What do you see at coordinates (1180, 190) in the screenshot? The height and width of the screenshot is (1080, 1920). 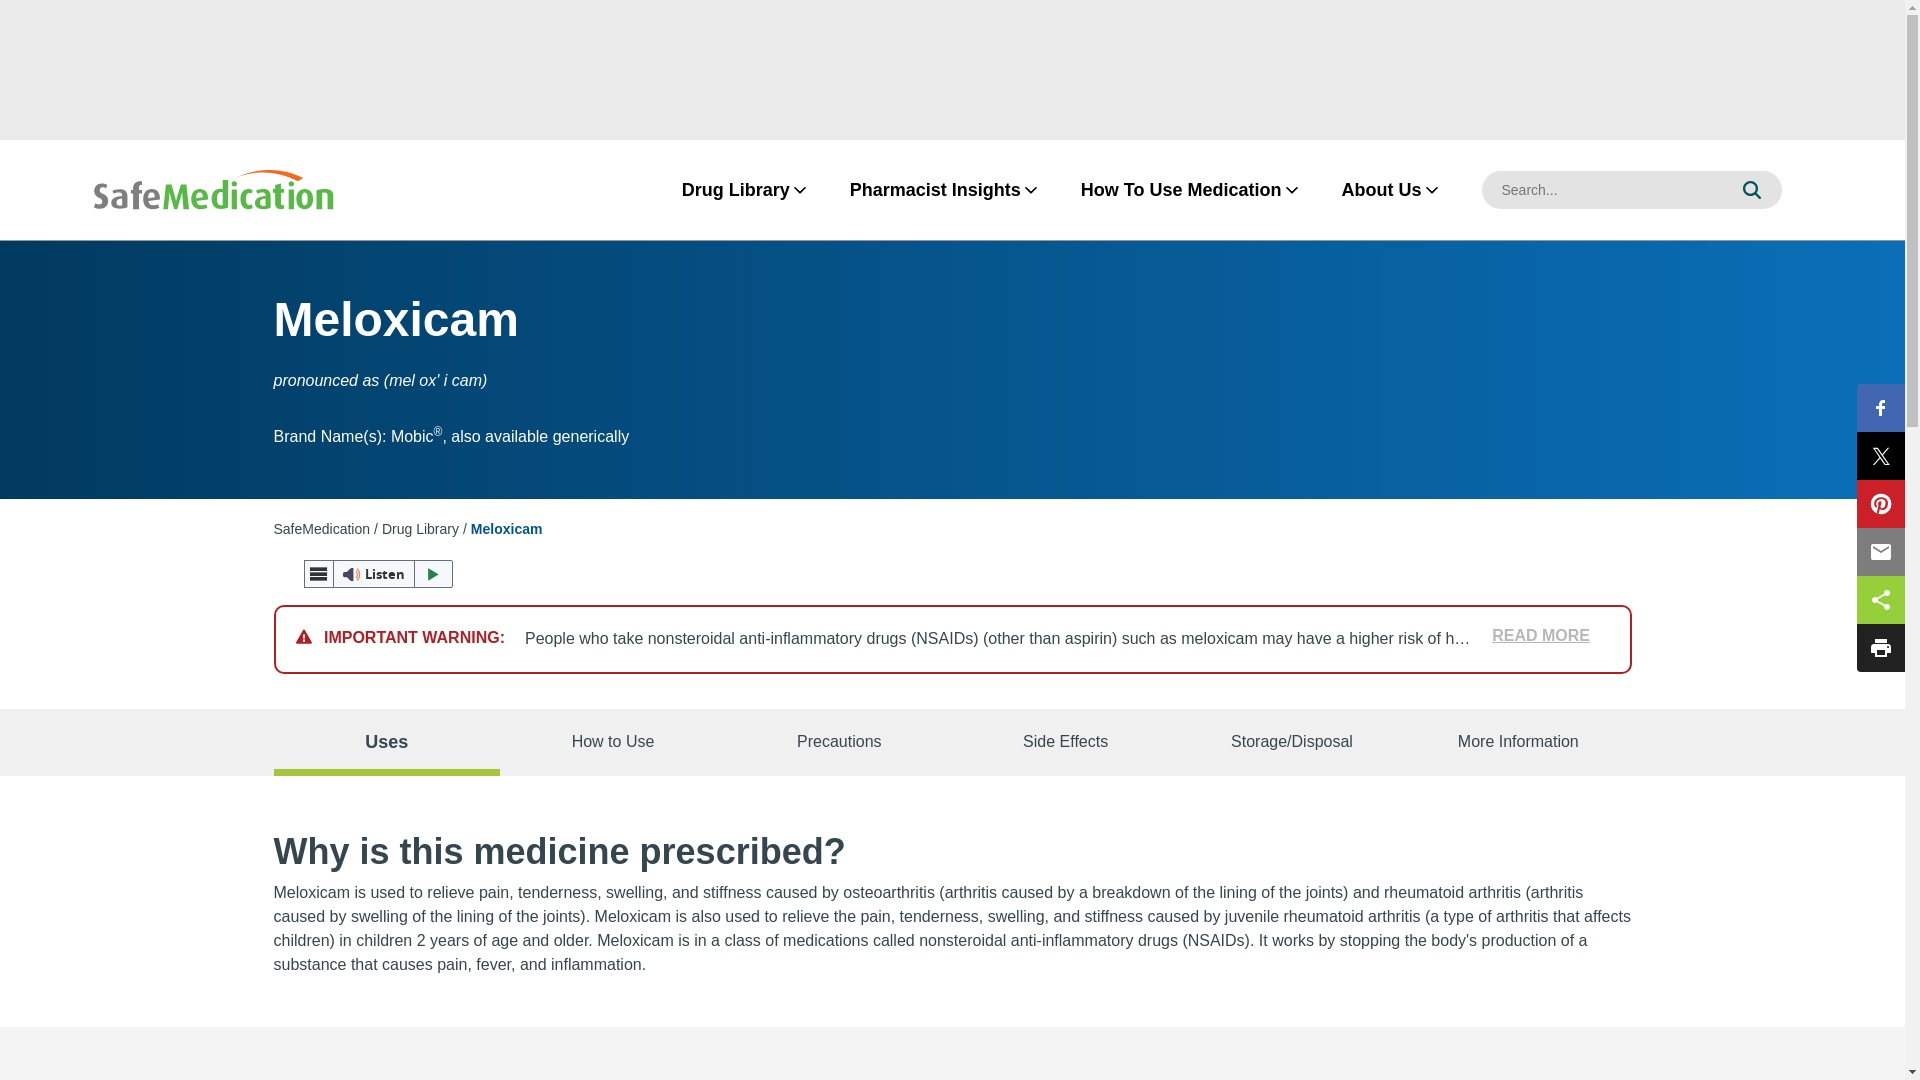 I see `How To Use Medication` at bounding box center [1180, 190].